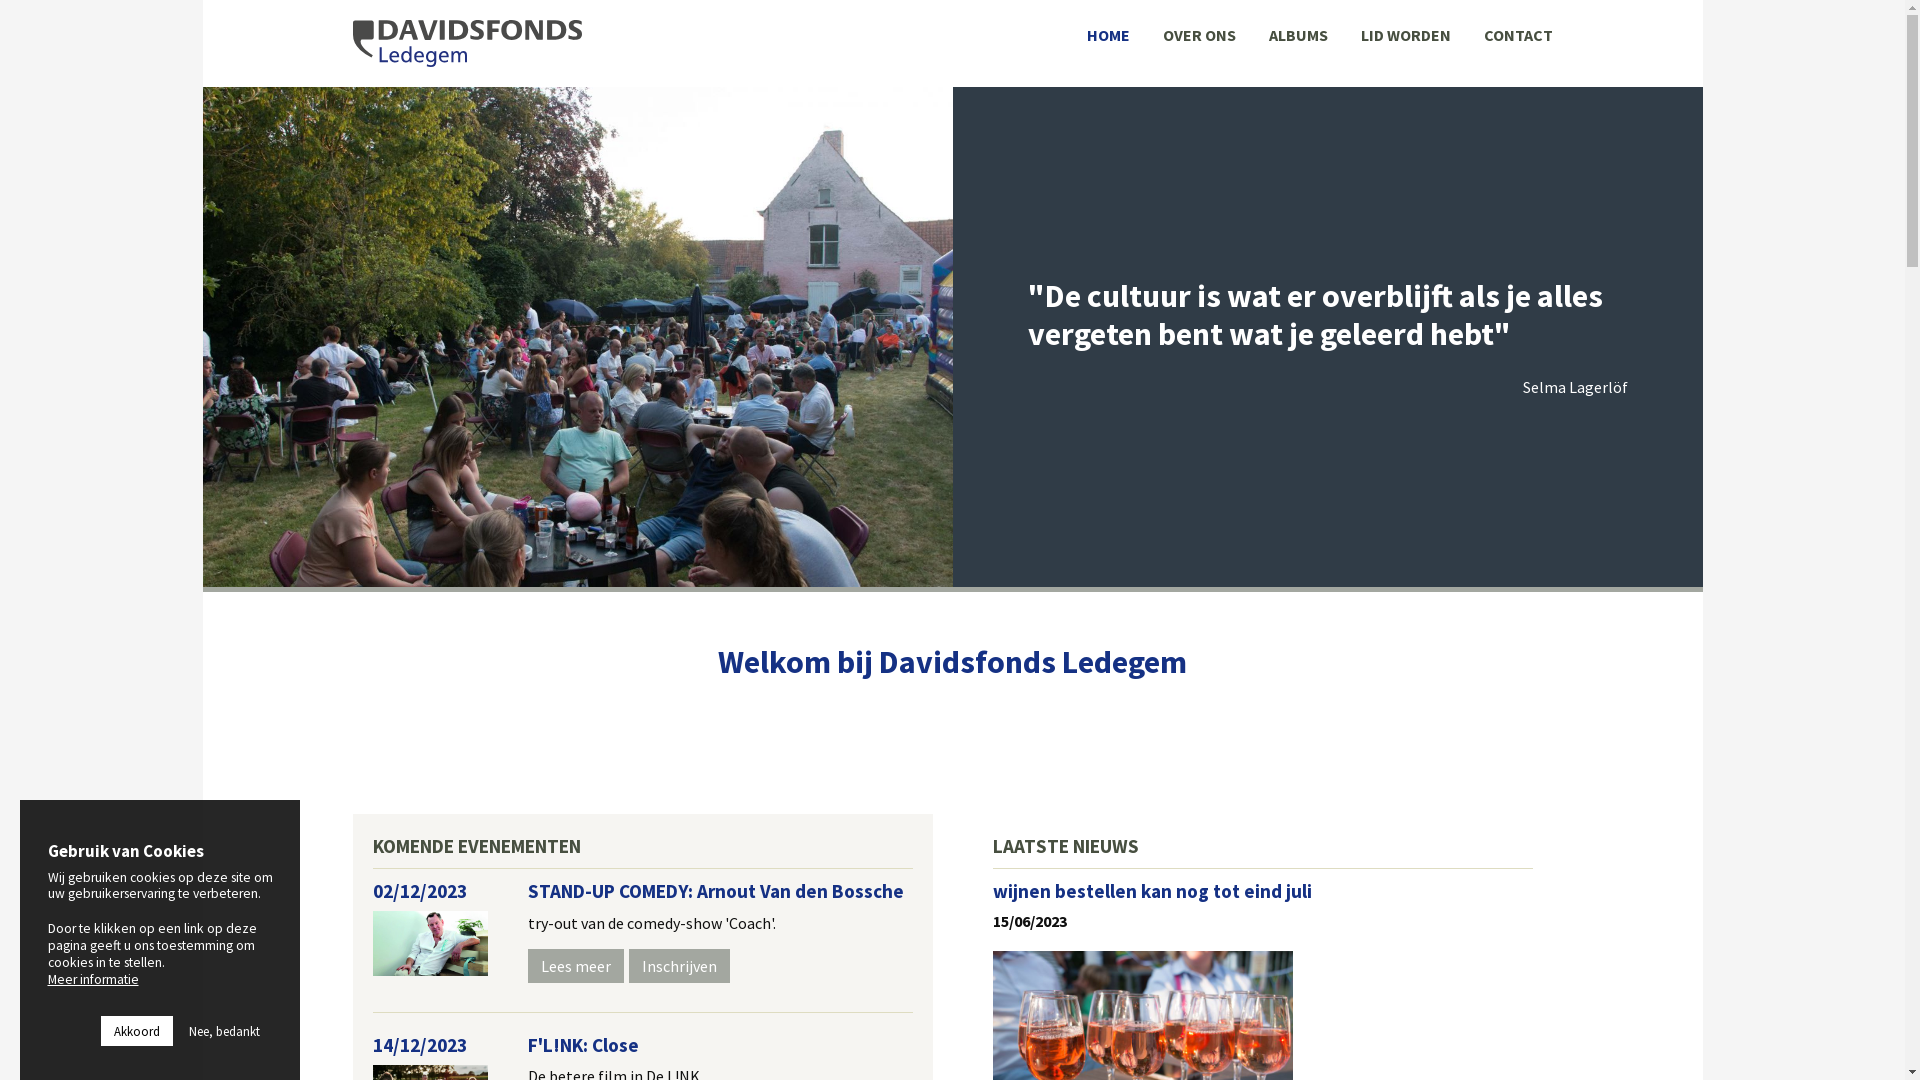 This screenshot has height=1080, width=1920. What do you see at coordinates (0, 0) in the screenshot?
I see `Overslaan en naar de inhoud gaan` at bounding box center [0, 0].